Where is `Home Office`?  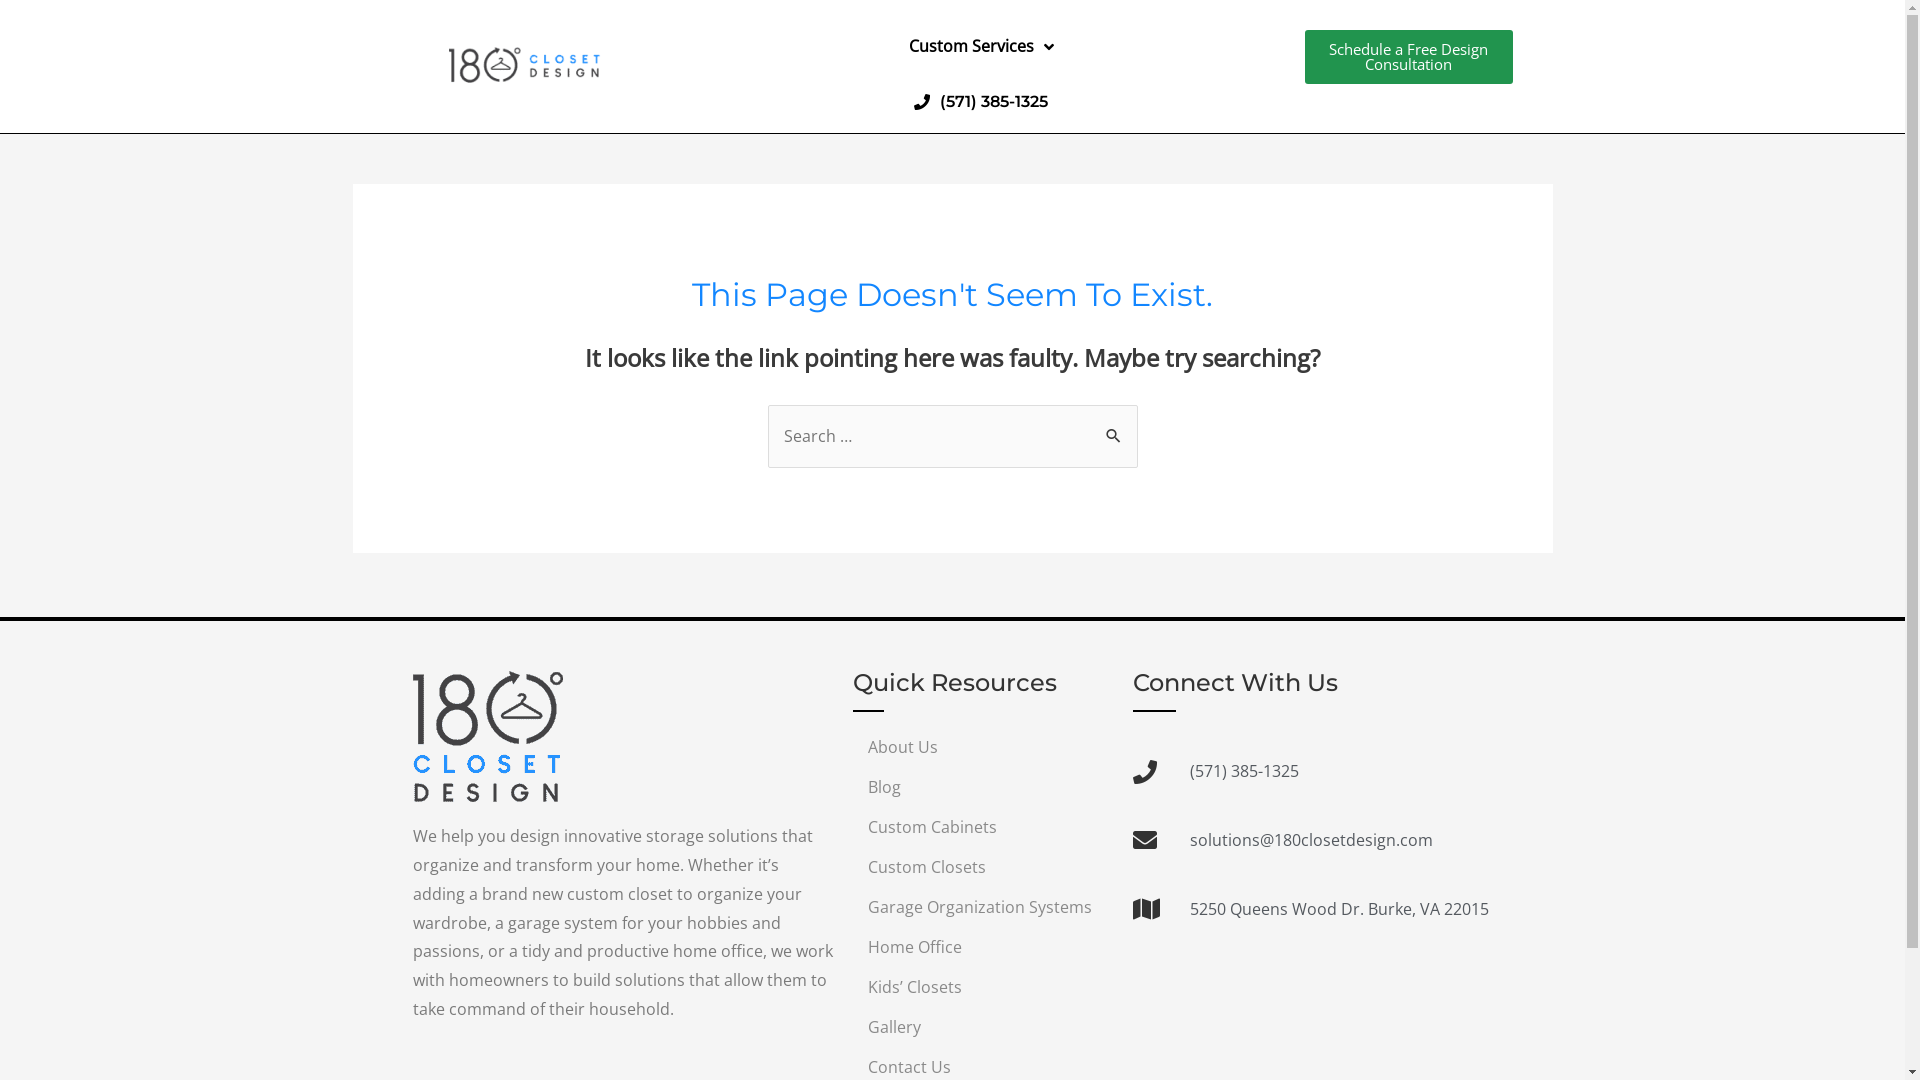
Home Office is located at coordinates (982, 947).